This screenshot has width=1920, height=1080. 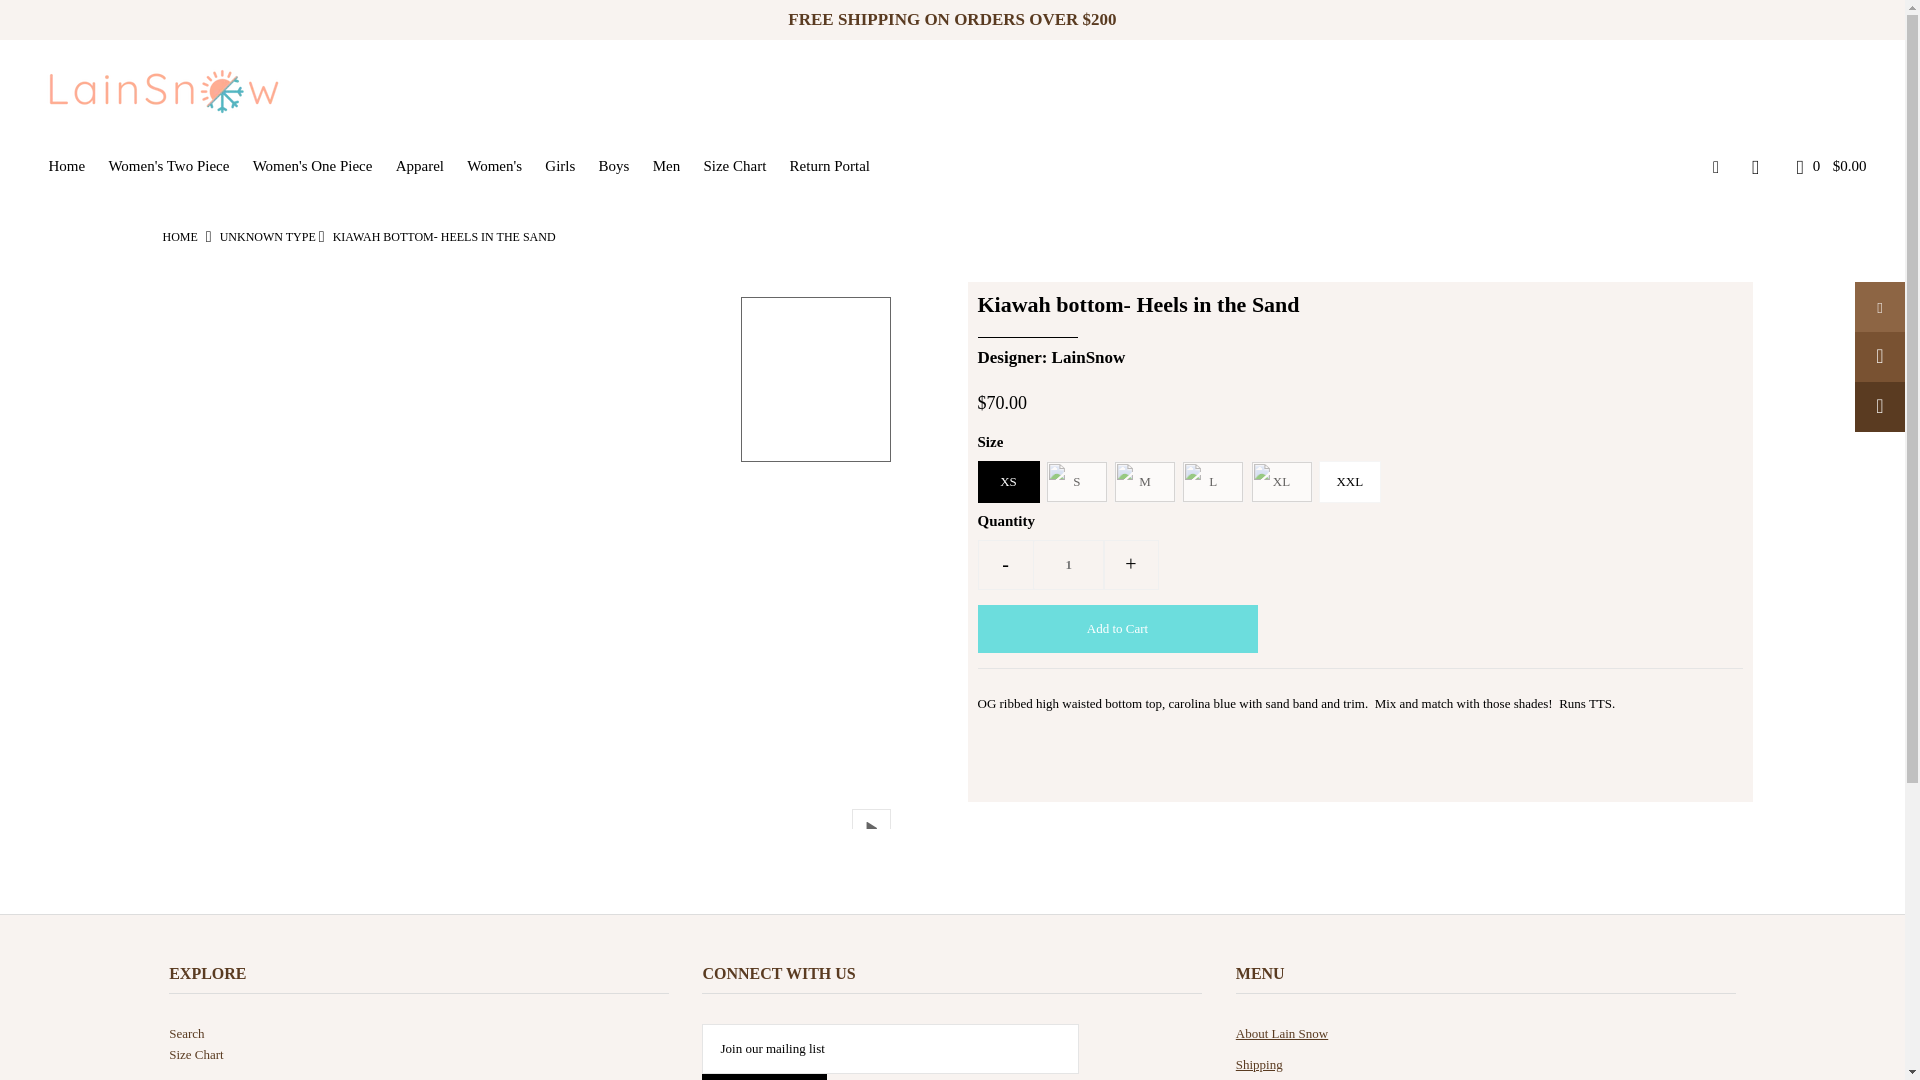 What do you see at coordinates (667, 165) in the screenshot?
I see `Men` at bounding box center [667, 165].